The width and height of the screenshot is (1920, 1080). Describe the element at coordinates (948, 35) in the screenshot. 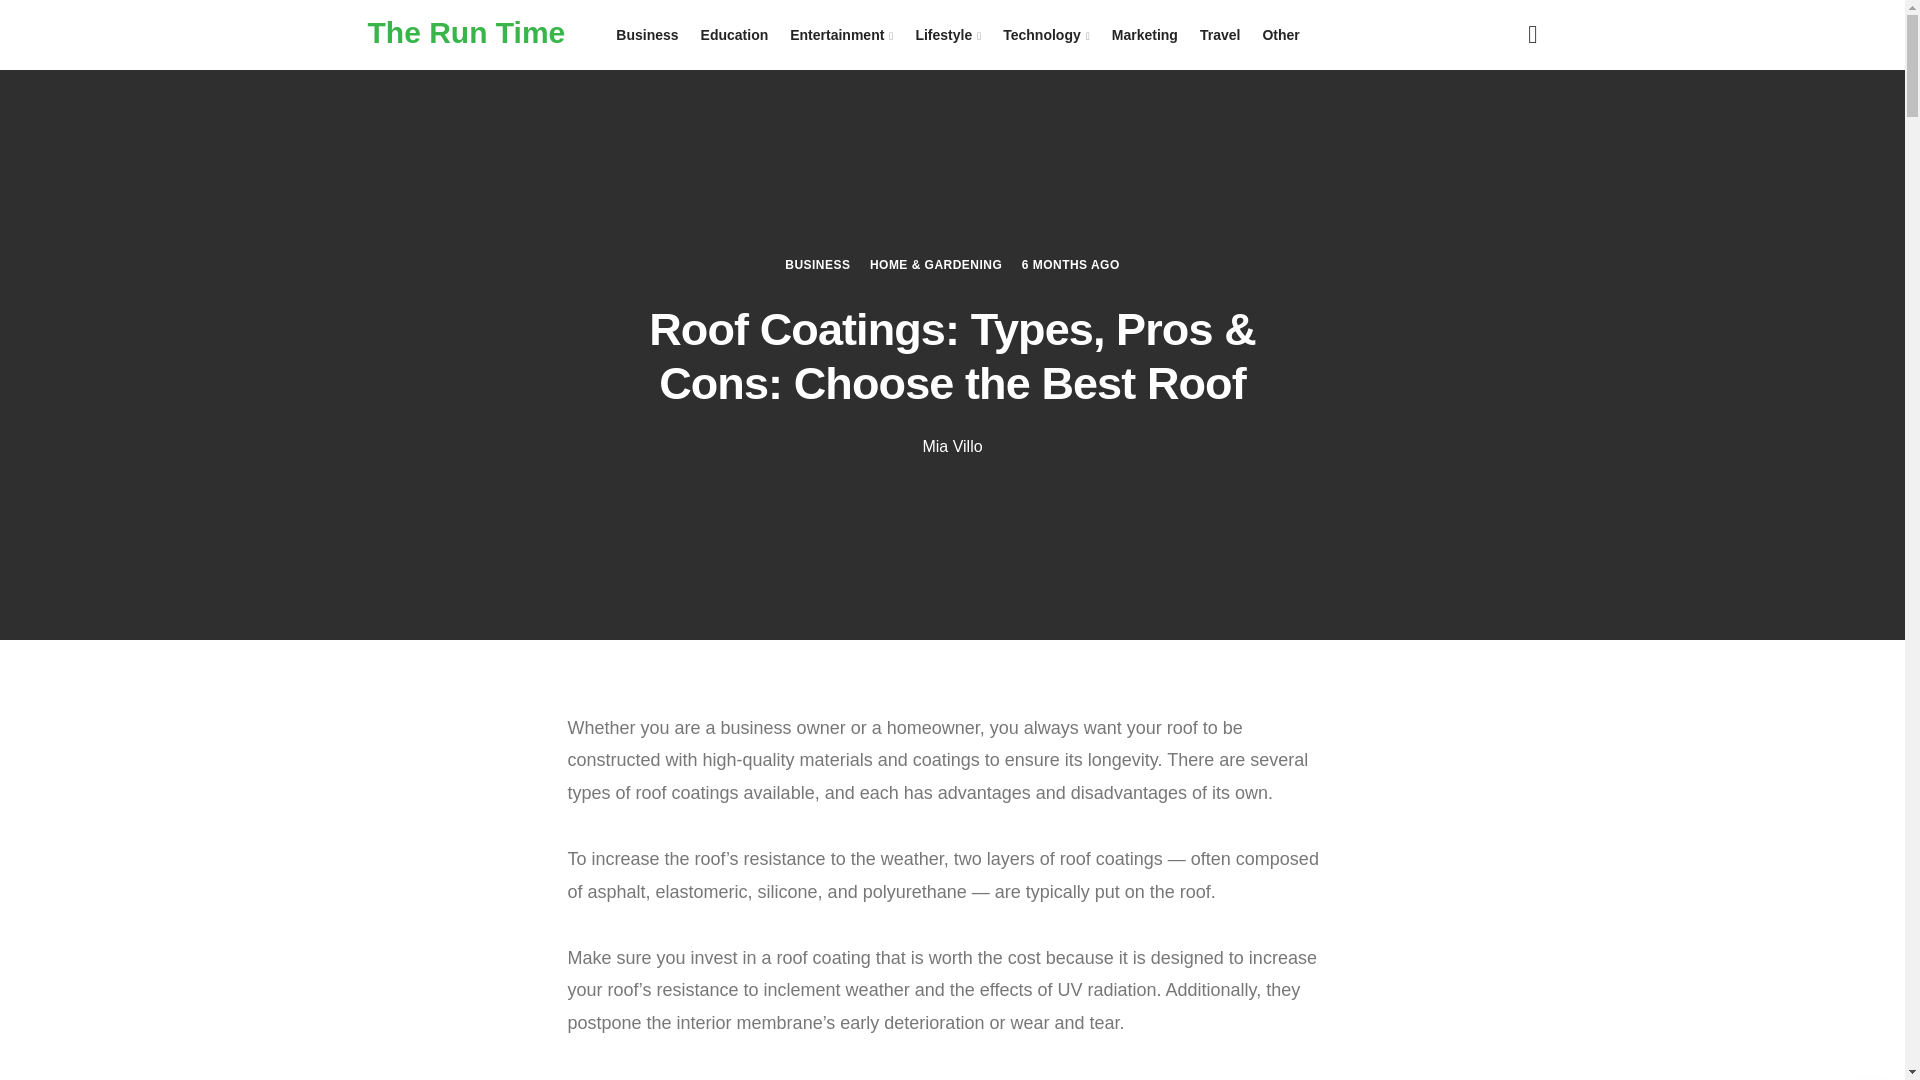

I see `Lifestyle` at that location.